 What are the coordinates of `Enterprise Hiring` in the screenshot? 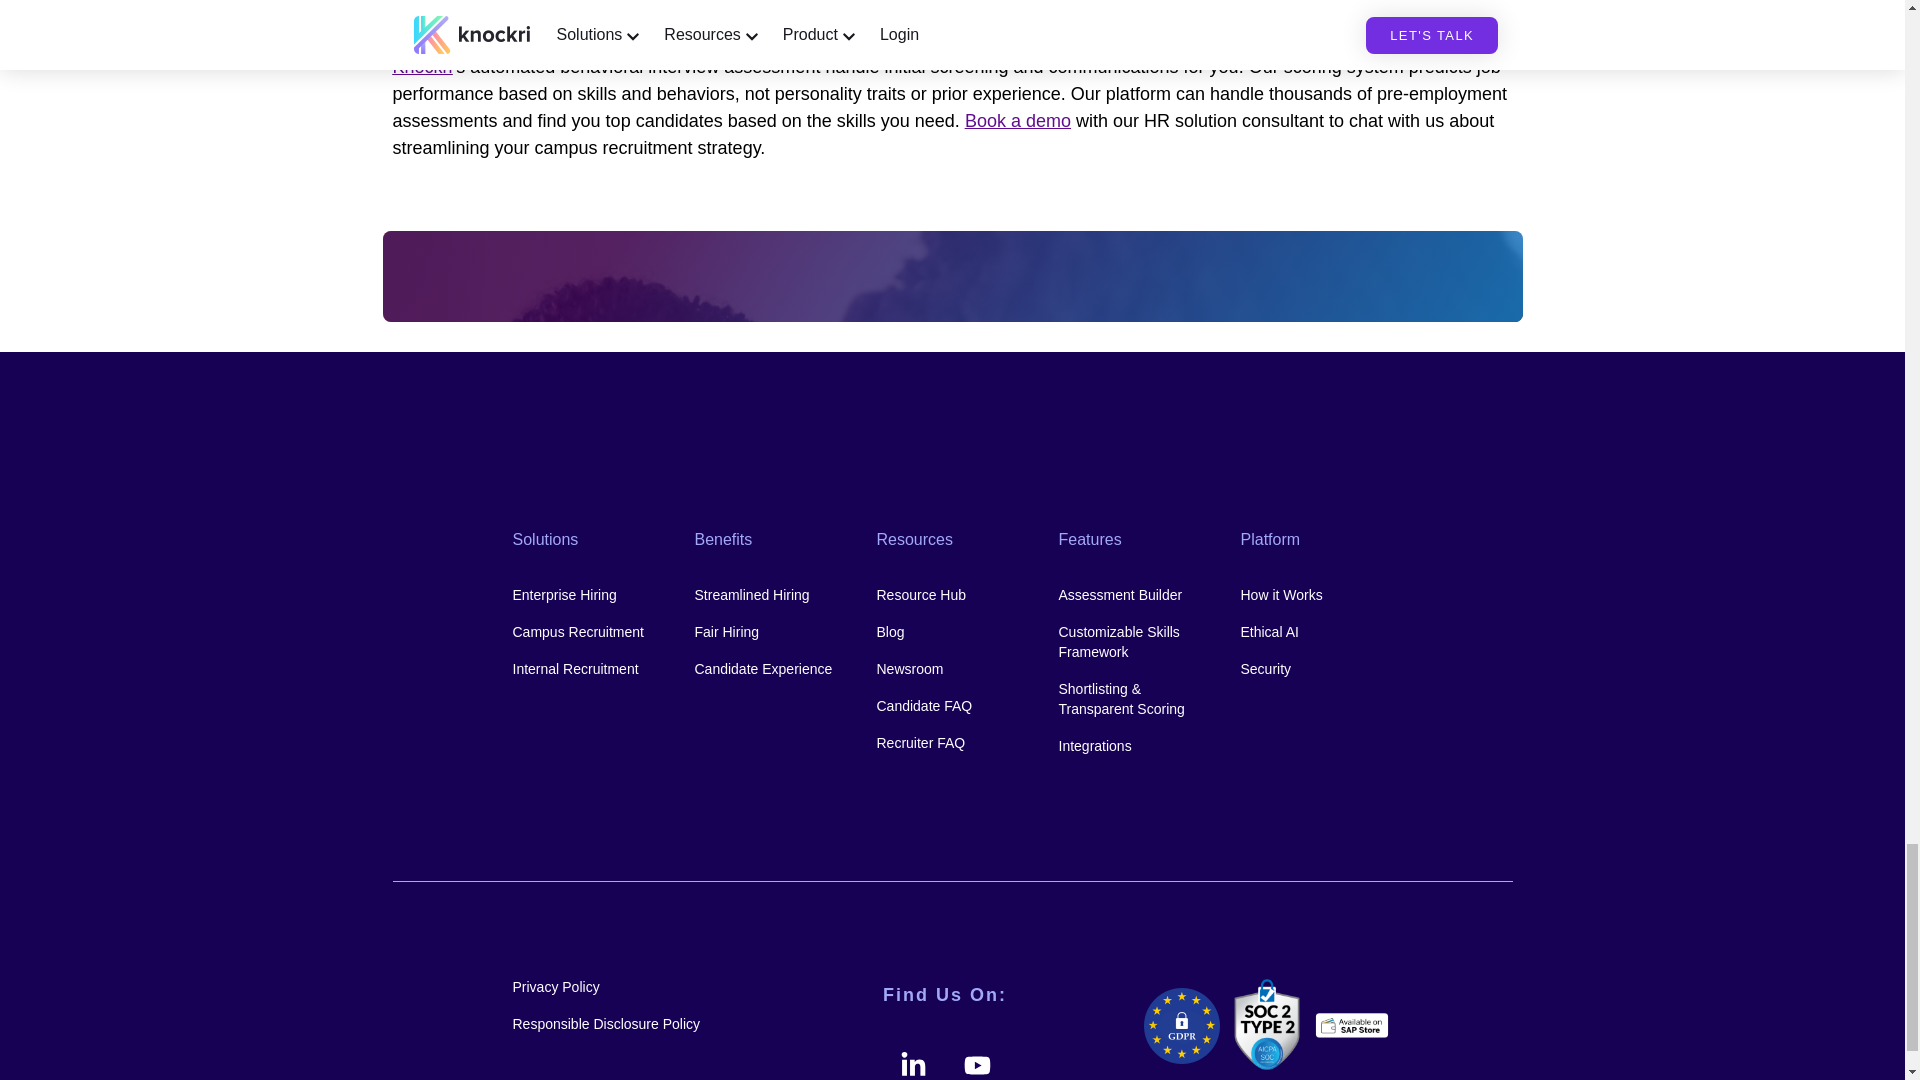 It's located at (588, 594).